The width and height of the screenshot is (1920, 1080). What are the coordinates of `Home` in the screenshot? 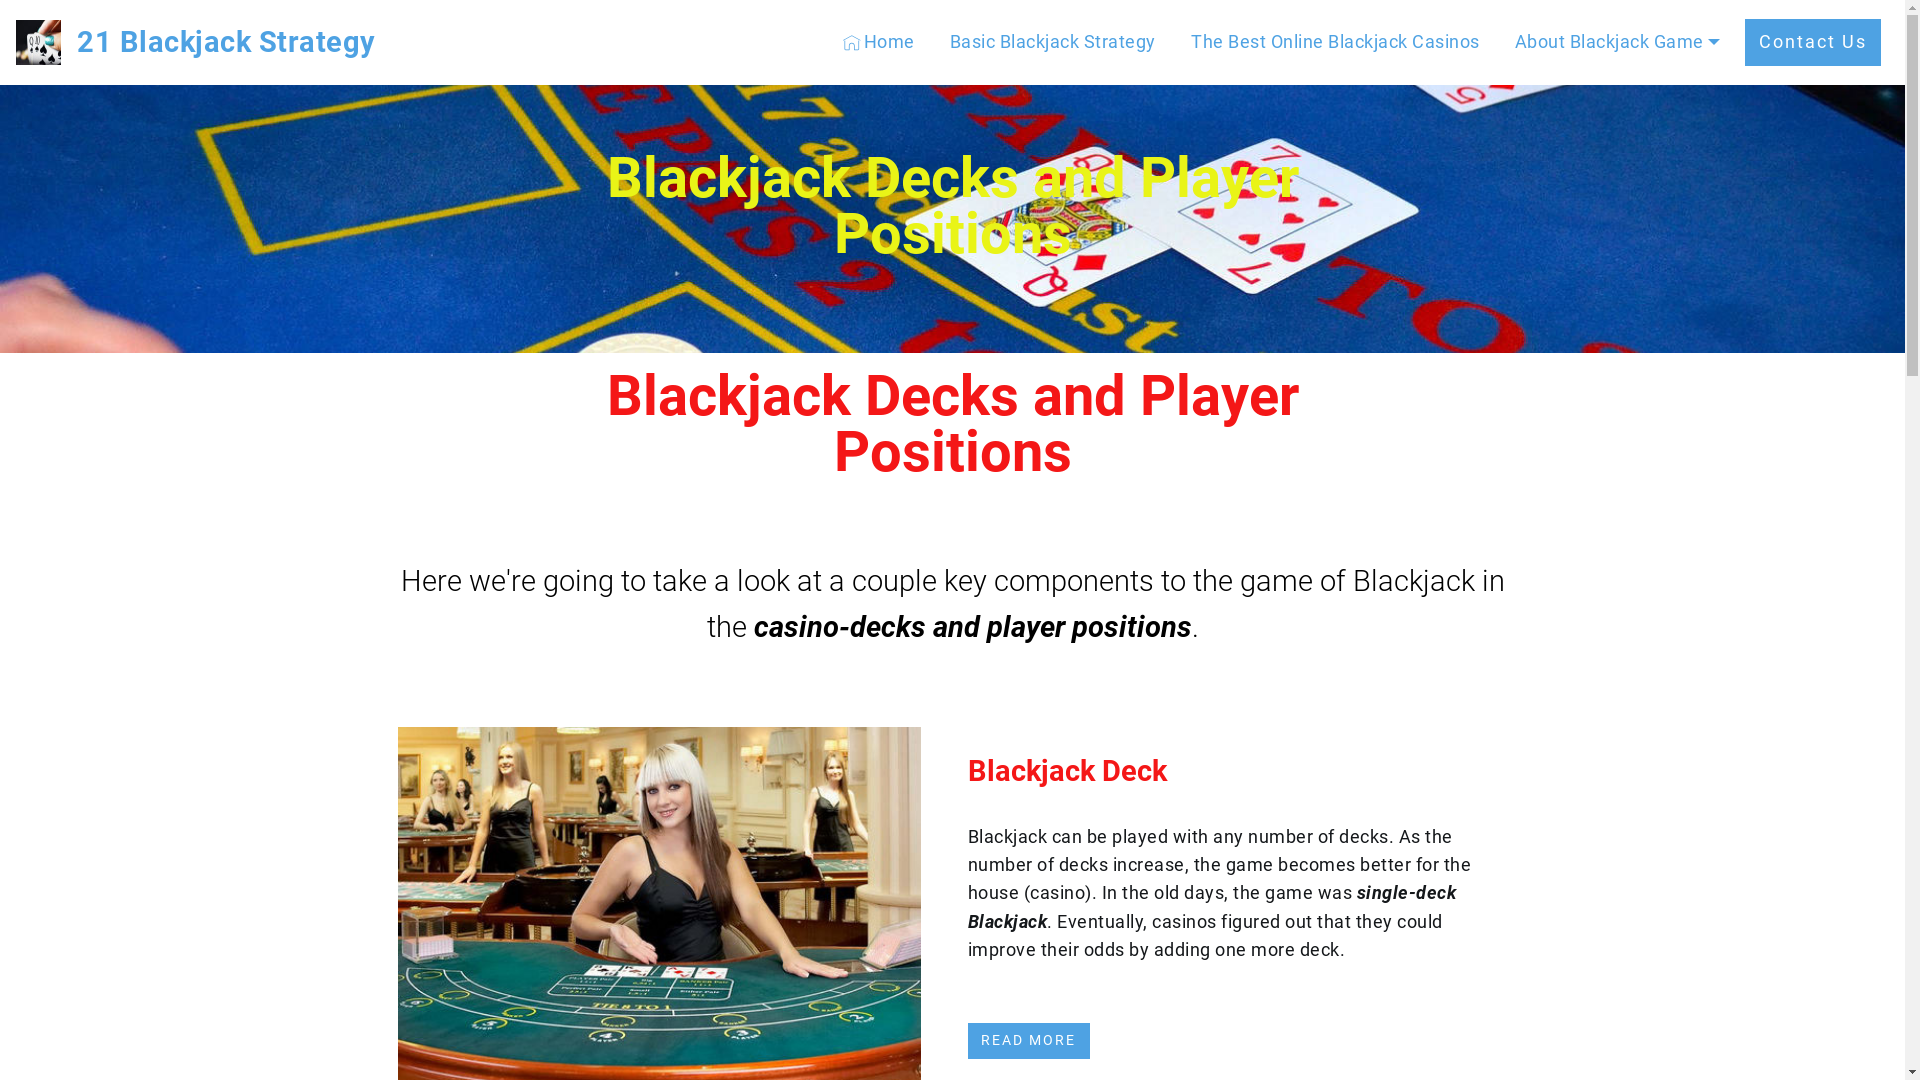 It's located at (879, 43).